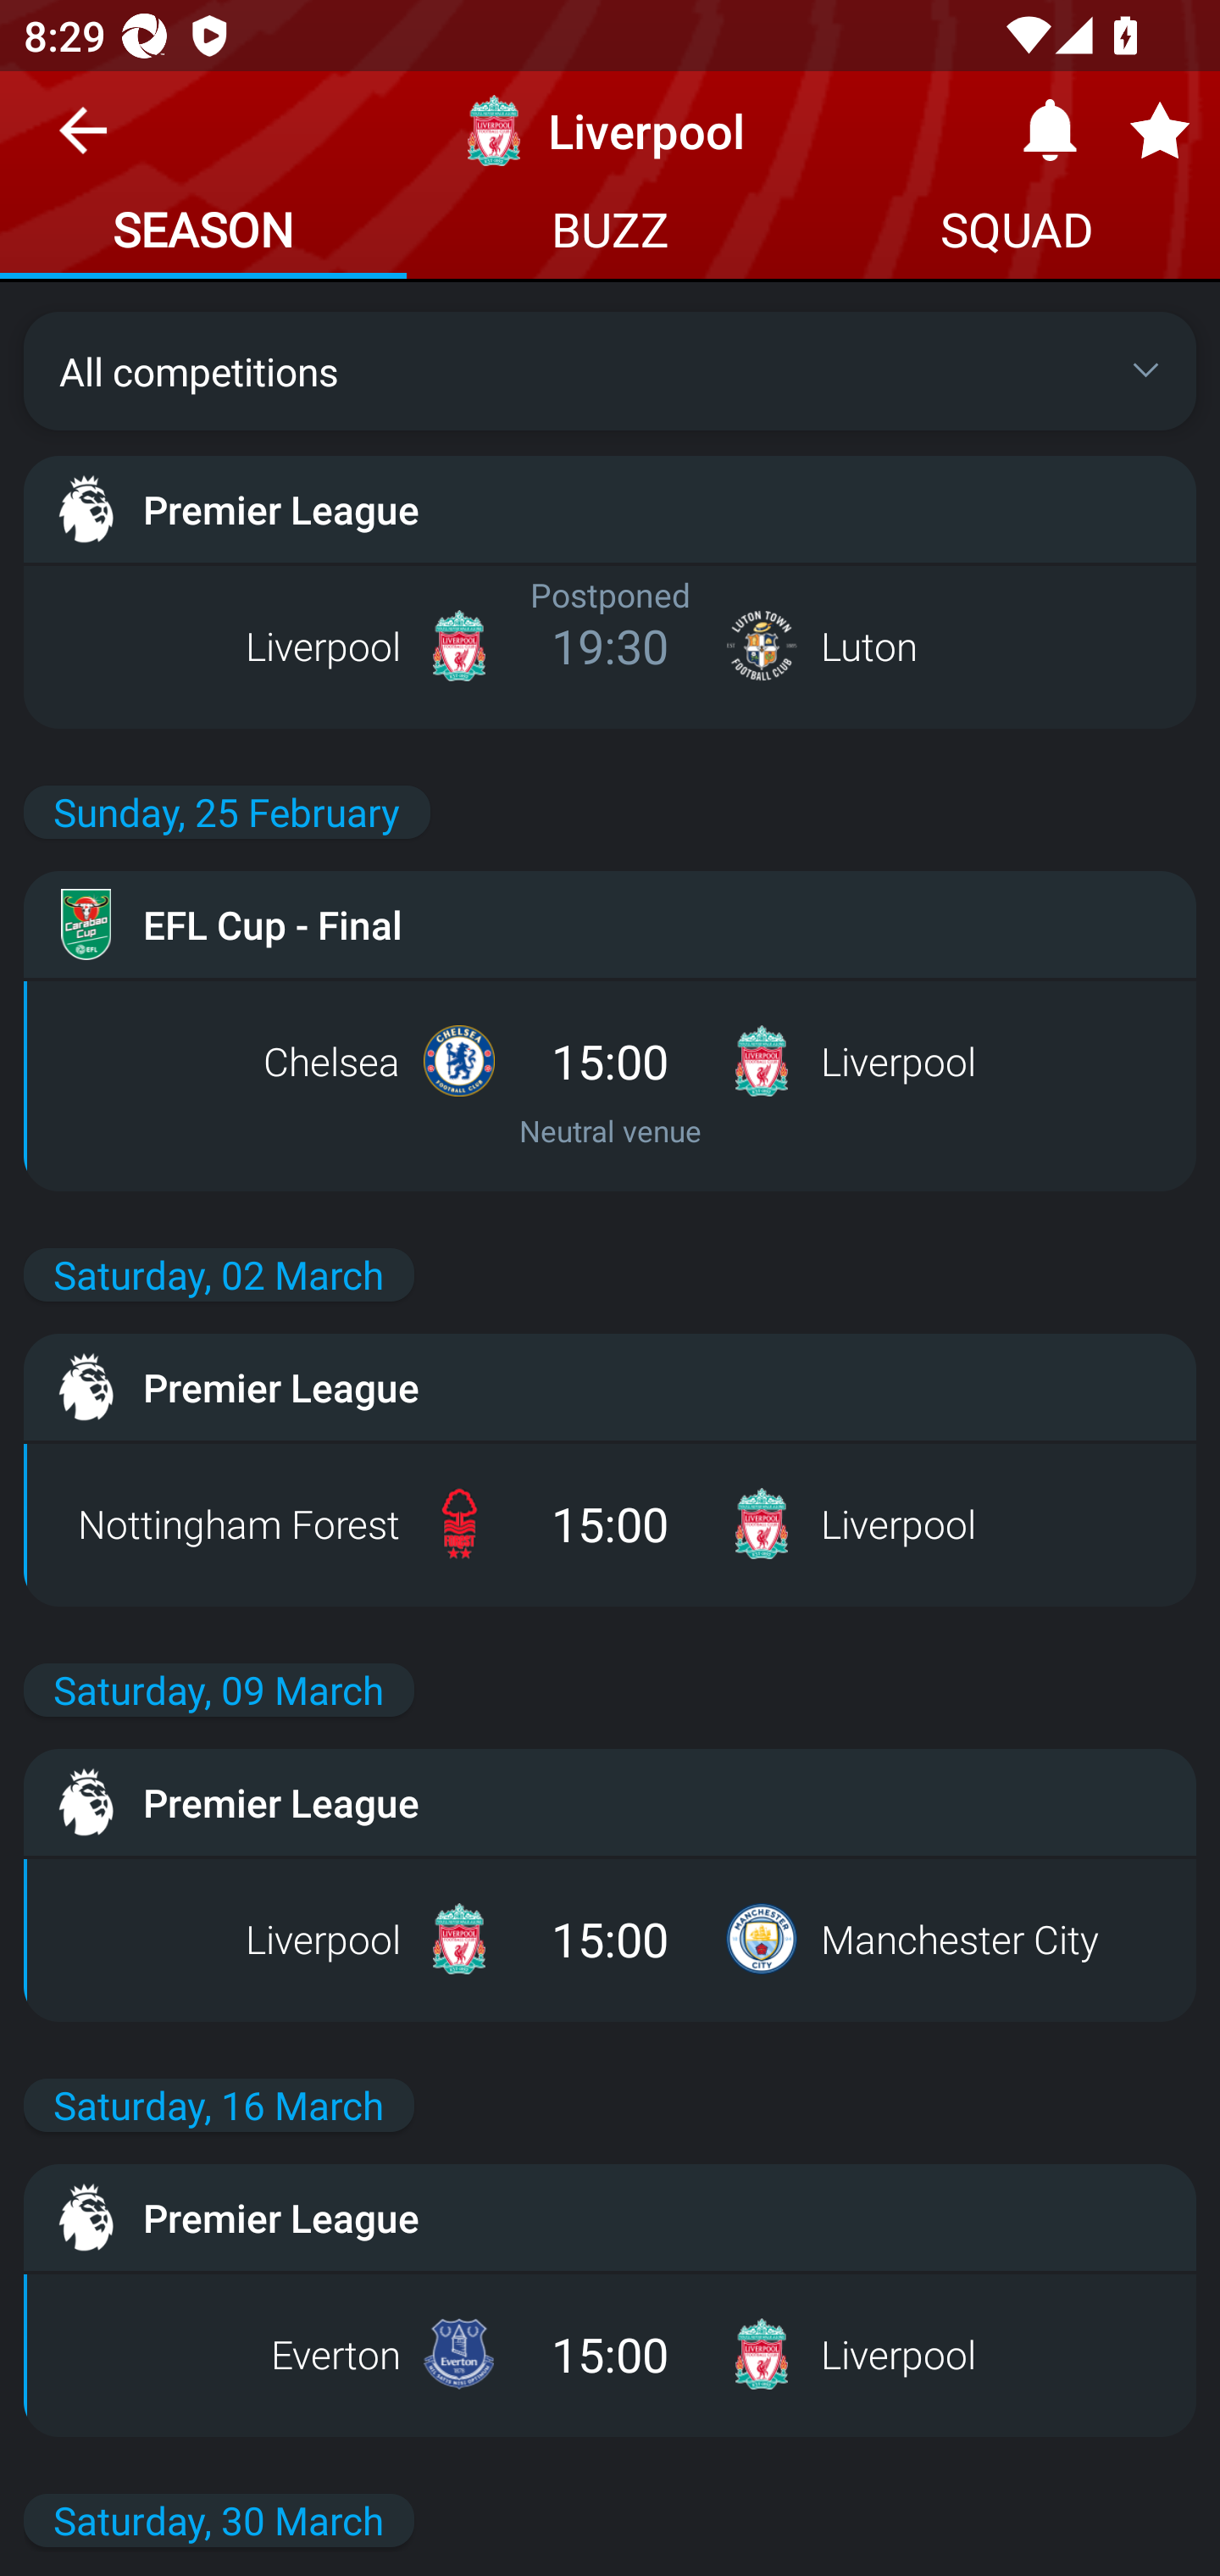 The image size is (1220, 2576). Describe the element at coordinates (610, 1386) in the screenshot. I see `Premier League` at that location.